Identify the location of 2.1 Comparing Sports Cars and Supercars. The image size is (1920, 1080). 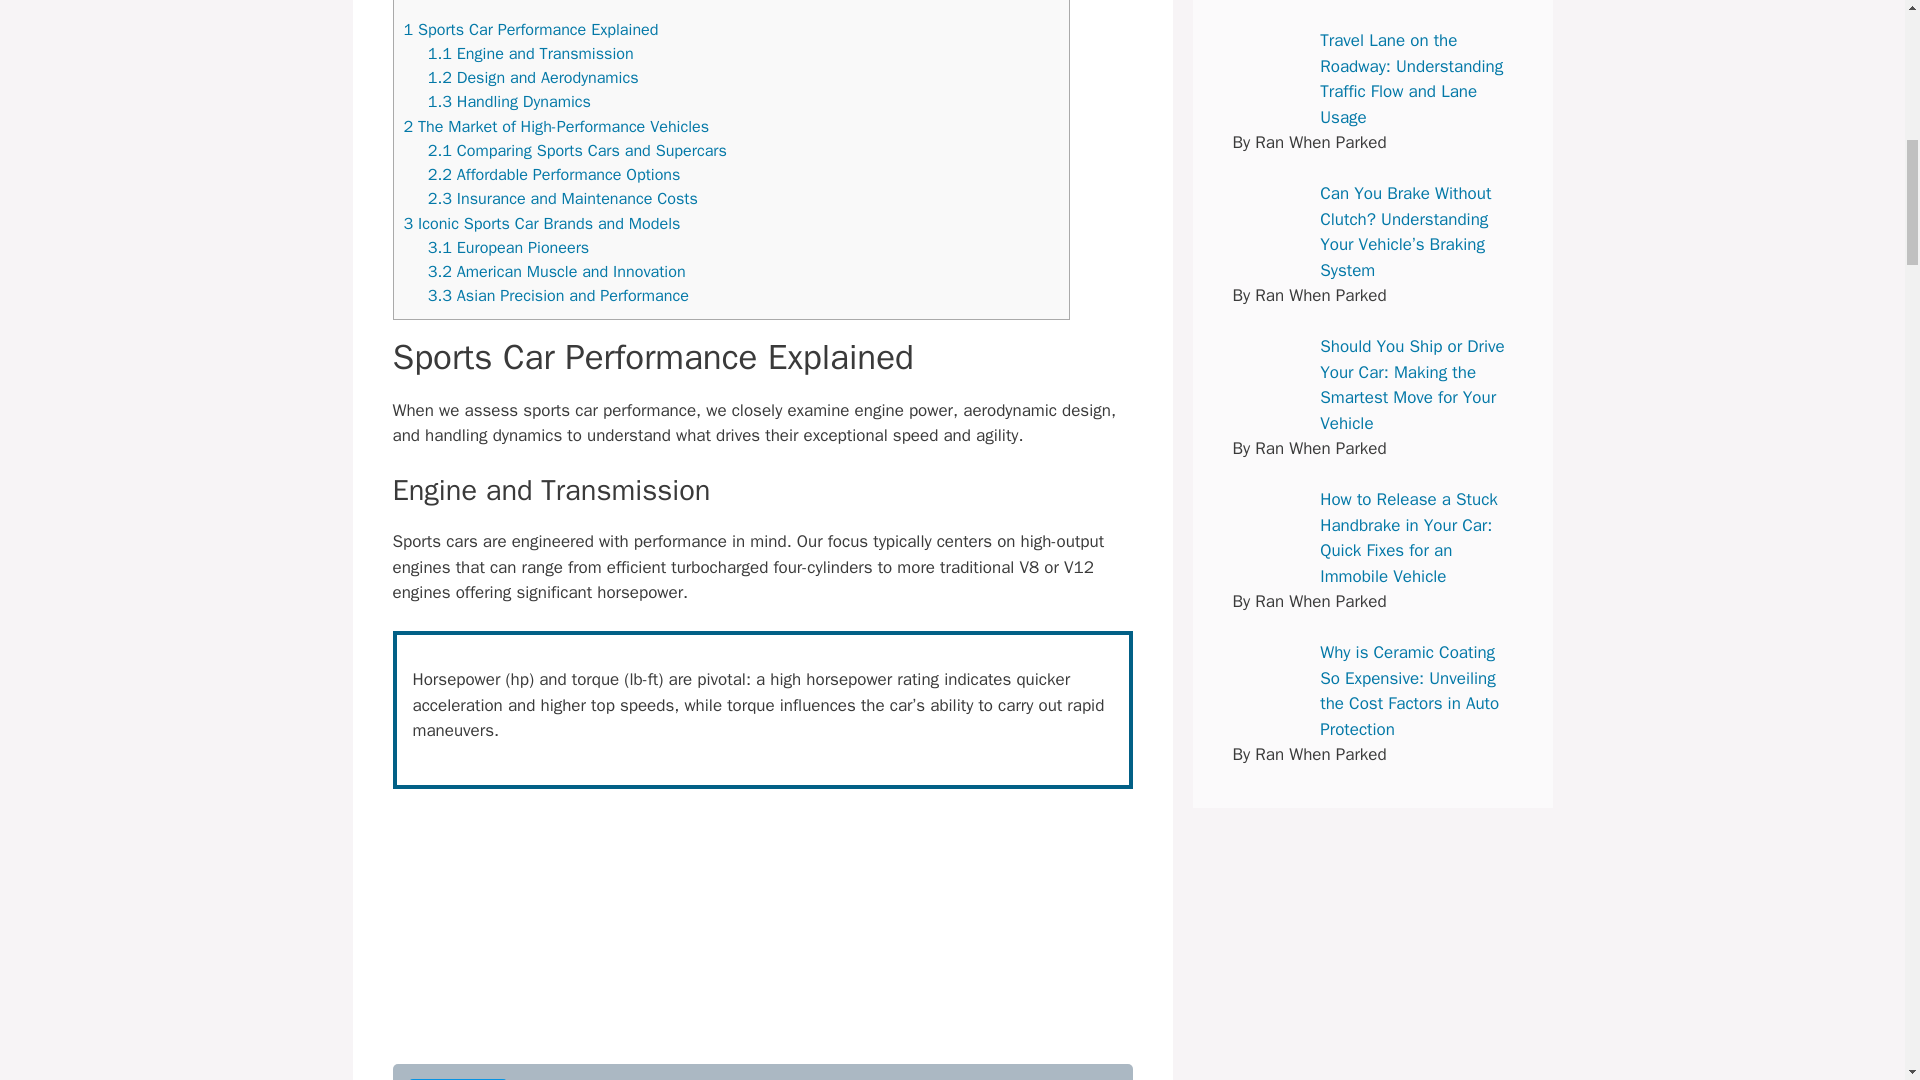
(578, 150).